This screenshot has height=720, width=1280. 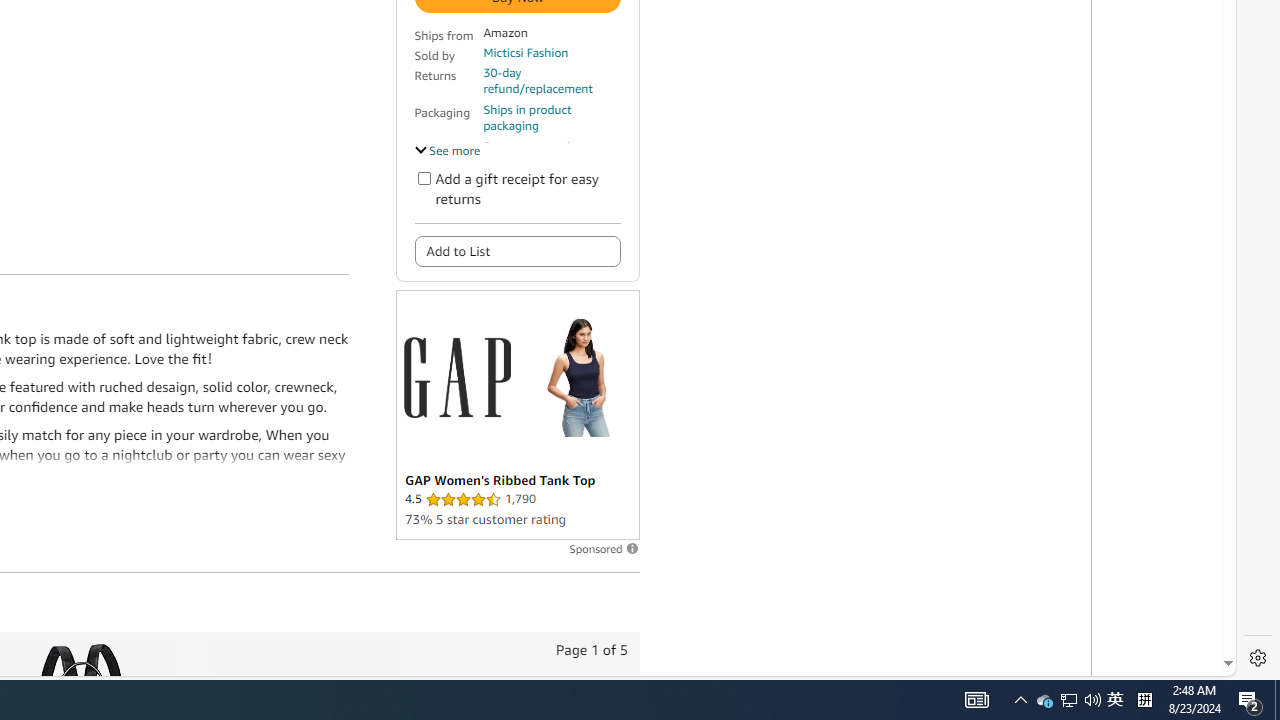 I want to click on Secure transaction, so click(x=533, y=146).